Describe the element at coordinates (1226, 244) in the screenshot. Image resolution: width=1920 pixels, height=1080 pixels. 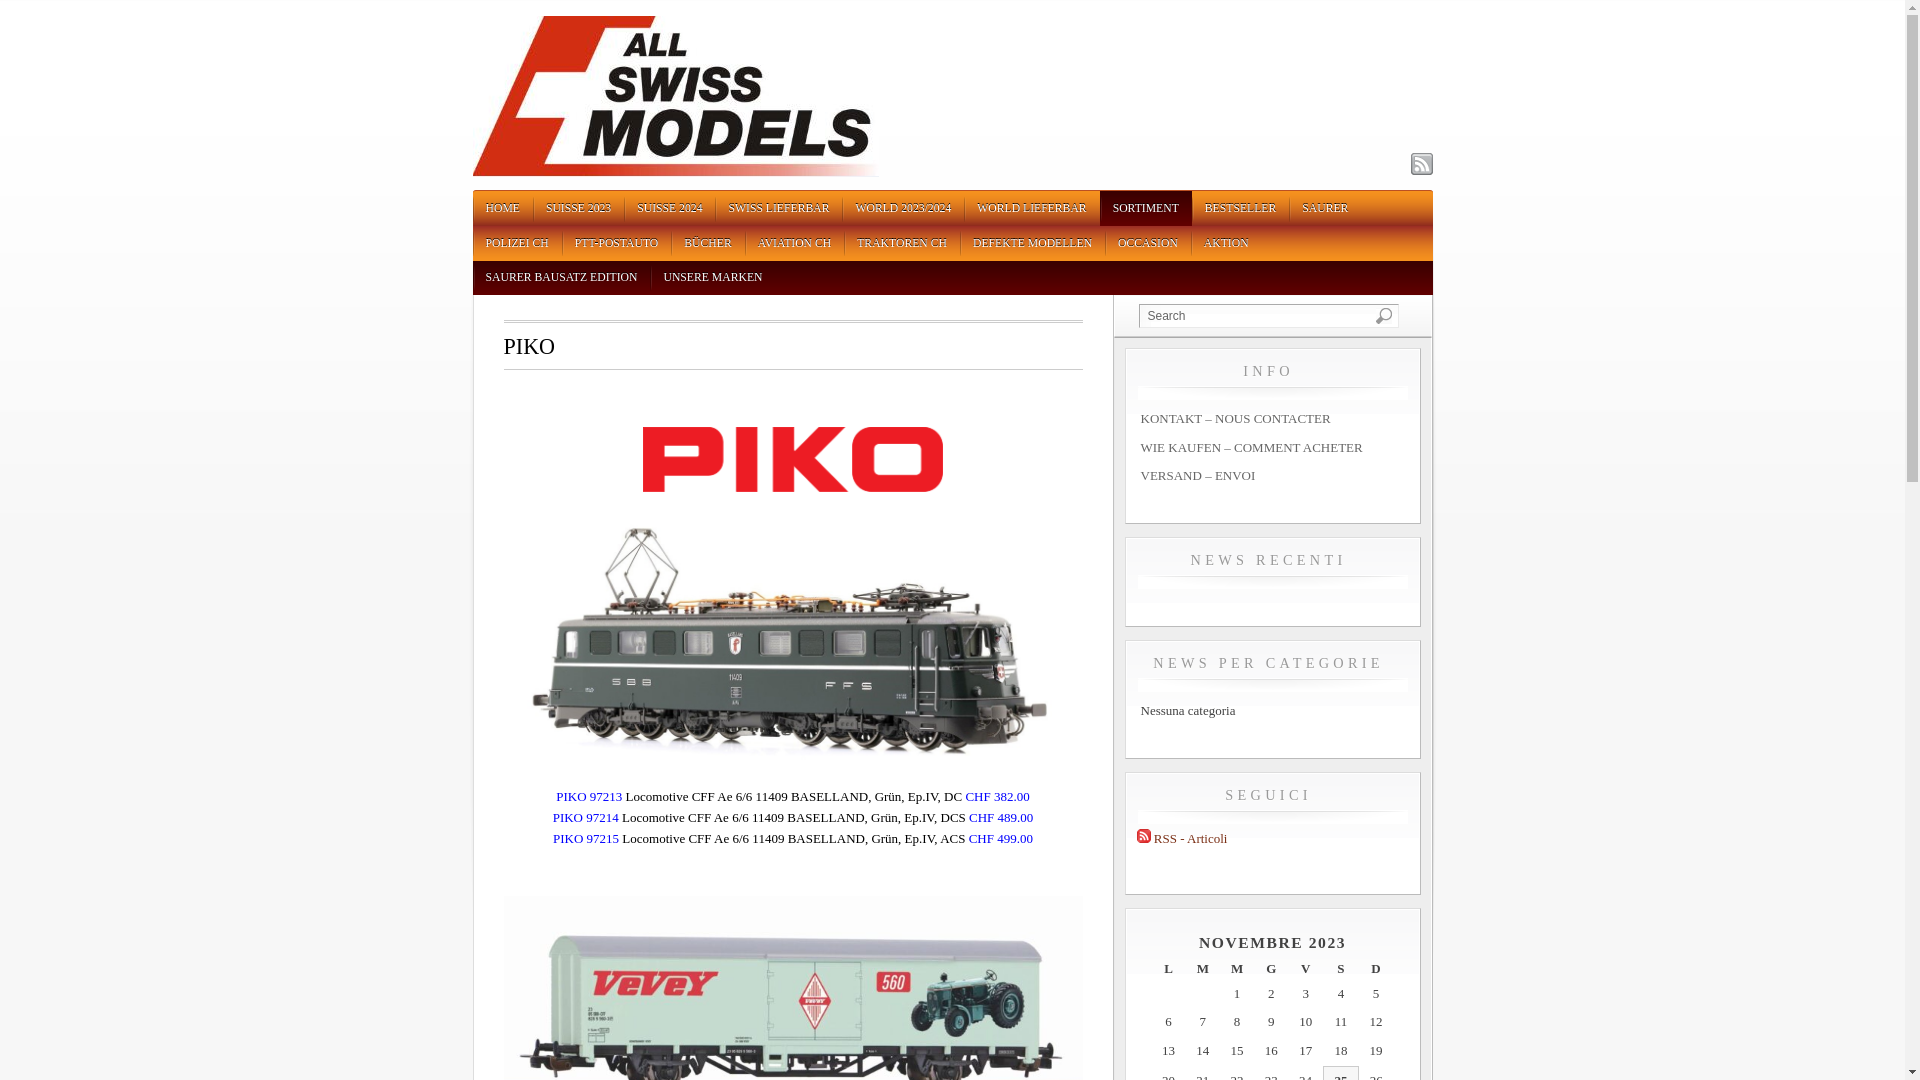
I see `AKTION` at that location.